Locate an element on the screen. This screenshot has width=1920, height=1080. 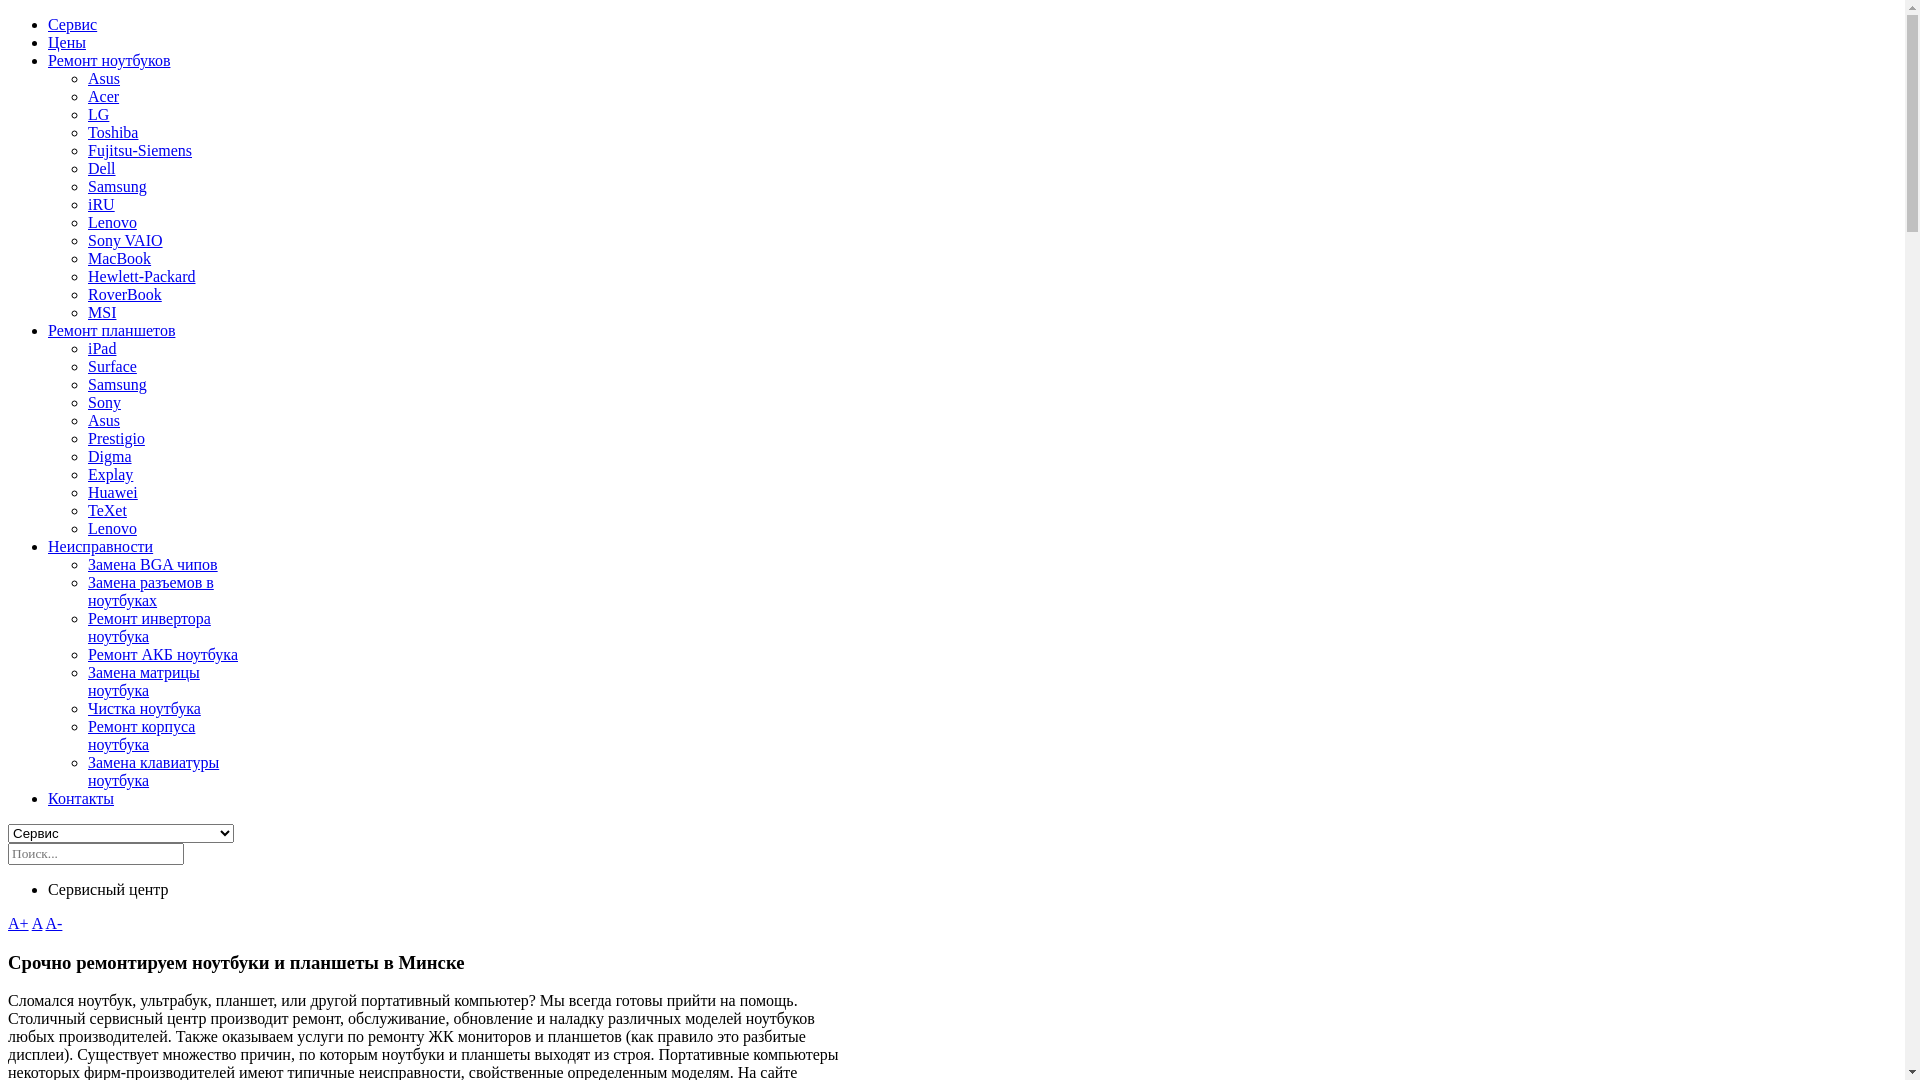
Prestigio is located at coordinates (116, 438).